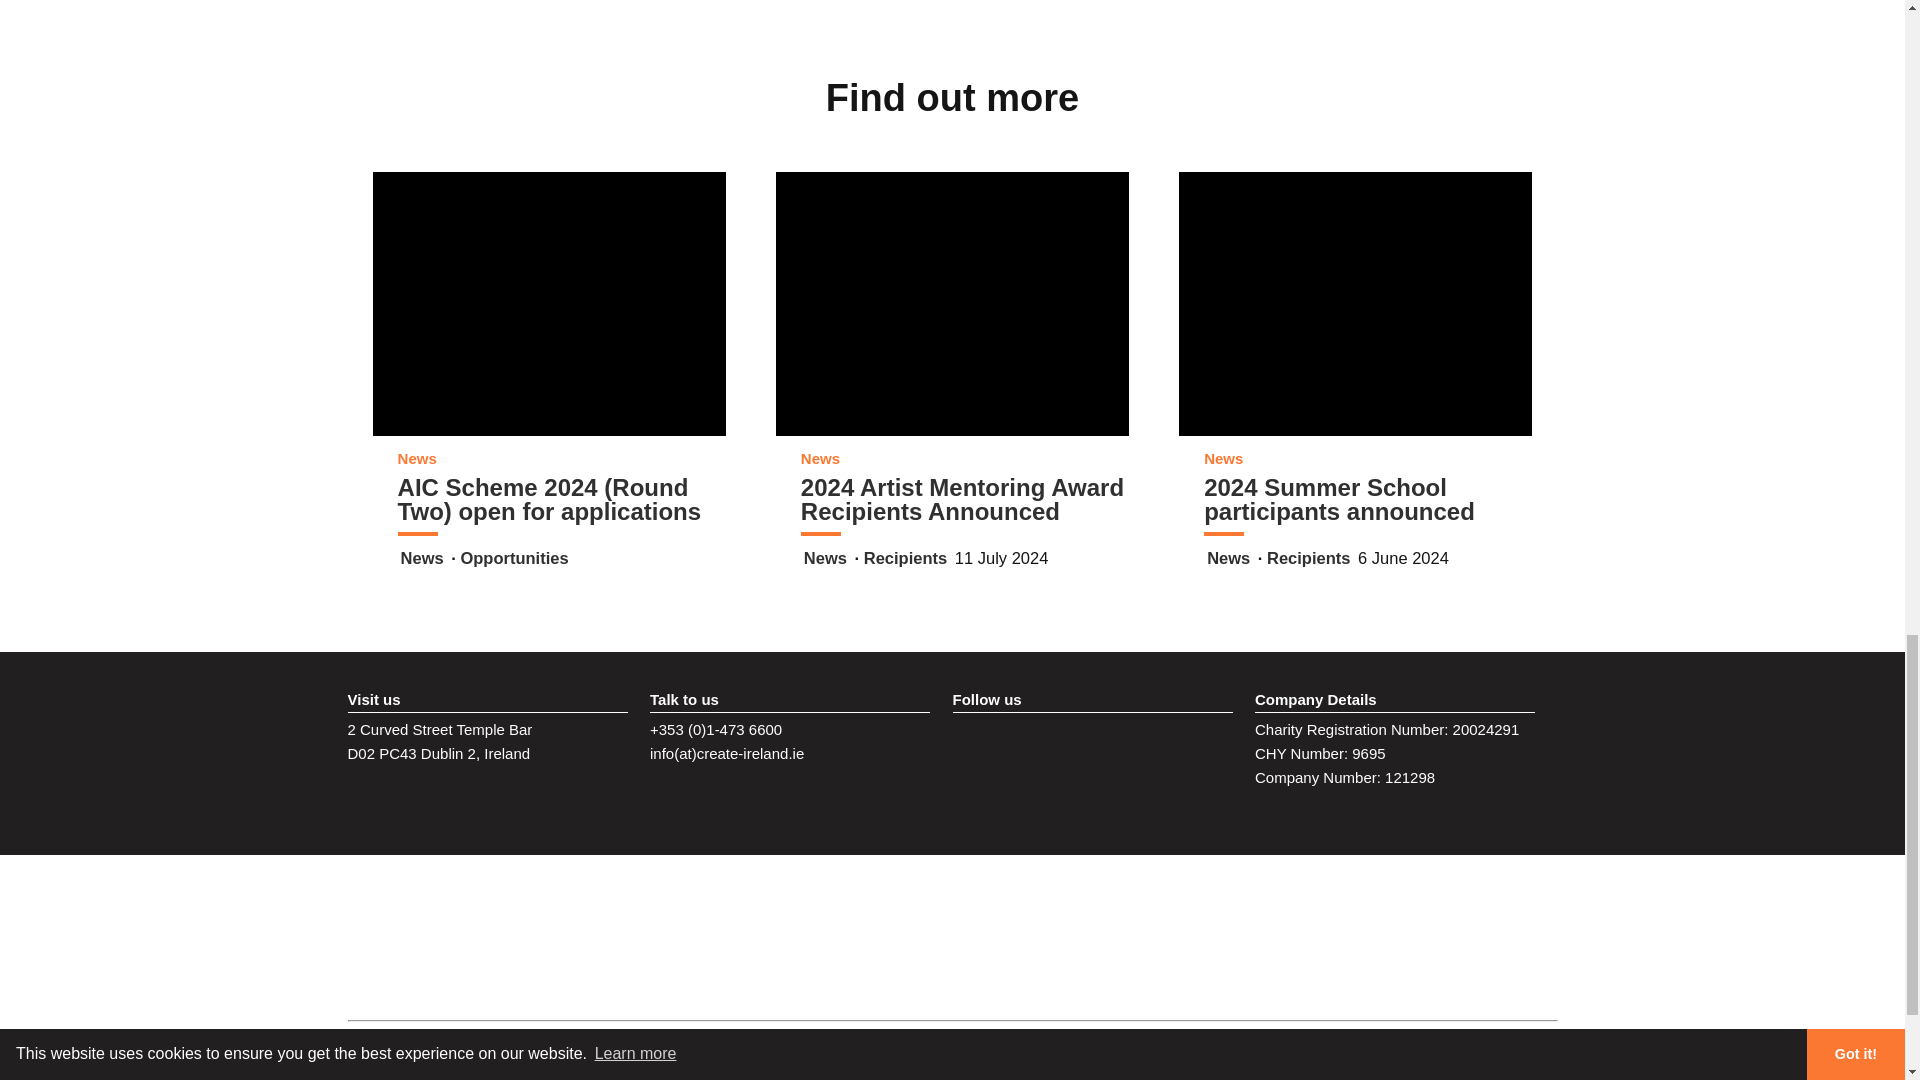 The width and height of the screenshot is (1920, 1080). What do you see at coordinates (1172, 745) in the screenshot?
I see `X Twitter Create Collaborative Arts` at bounding box center [1172, 745].